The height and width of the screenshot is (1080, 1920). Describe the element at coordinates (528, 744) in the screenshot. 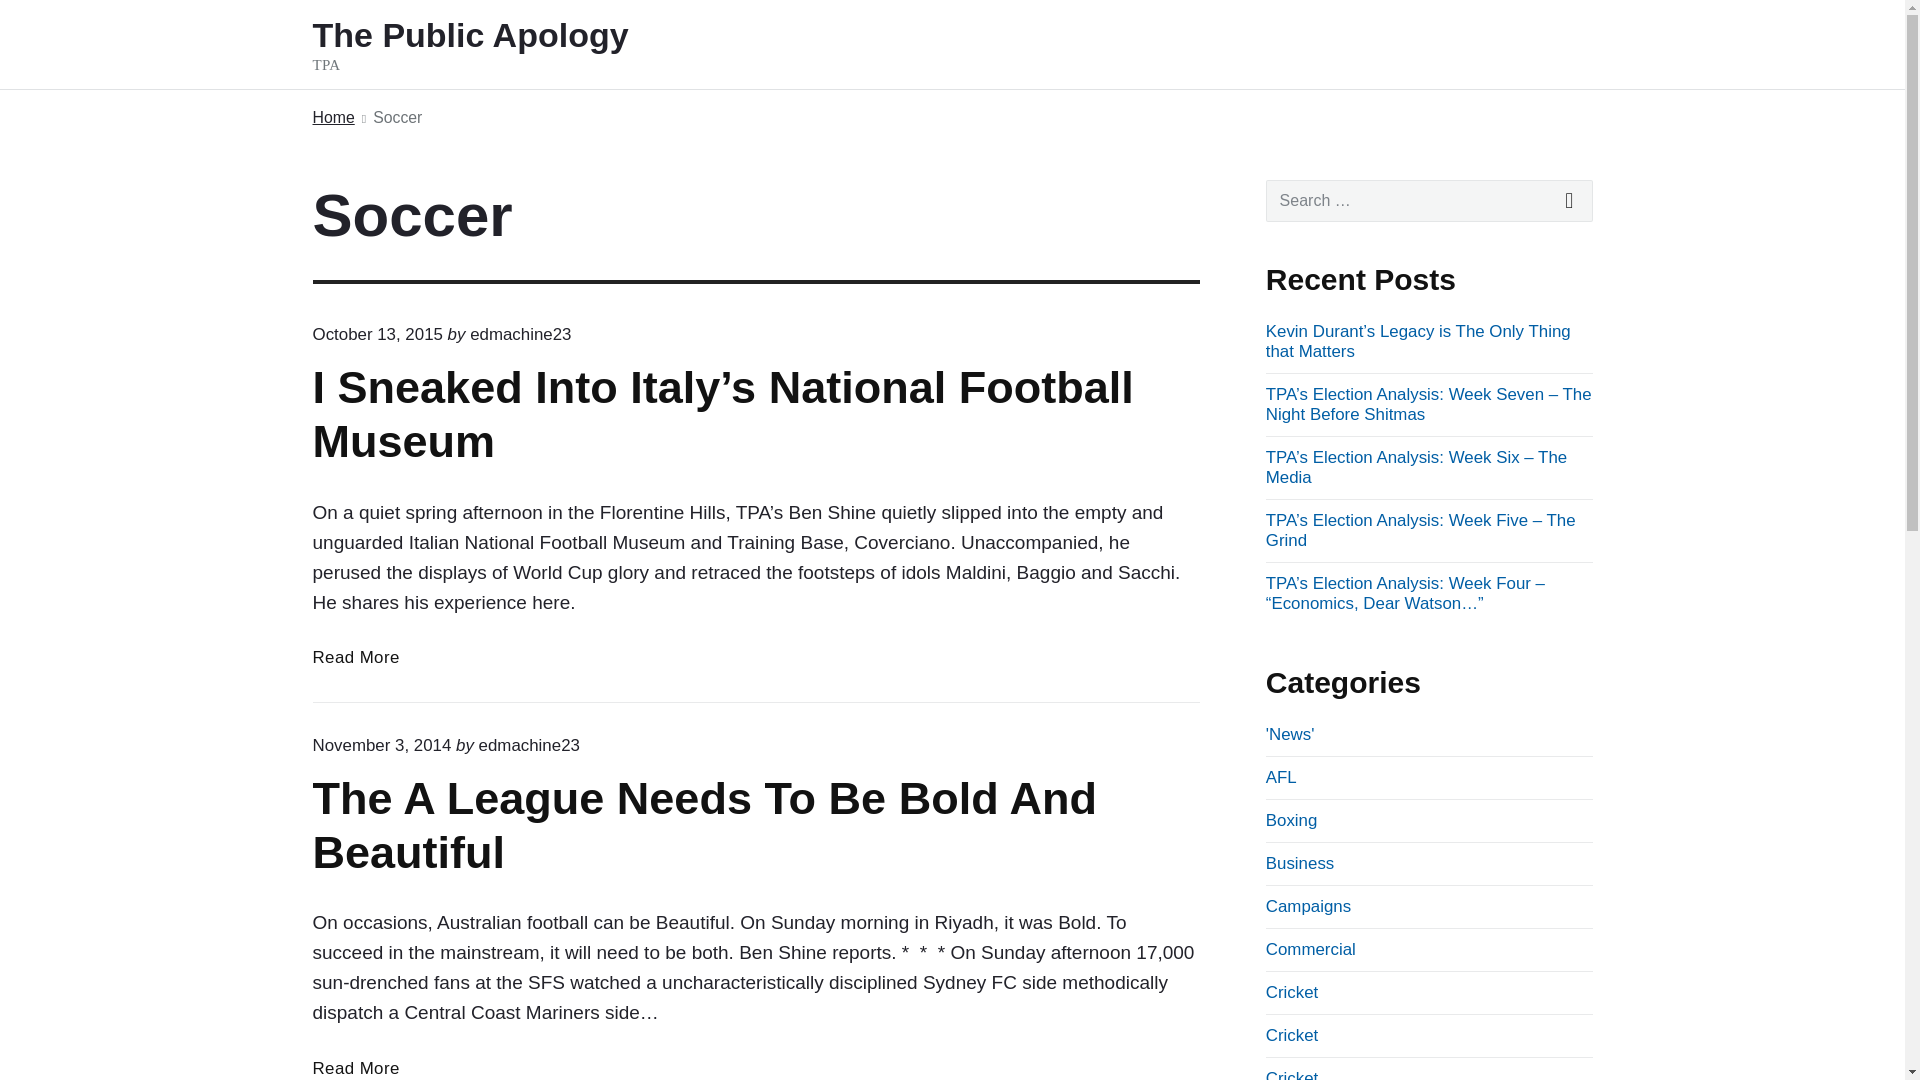

I see `edmachine23` at that location.